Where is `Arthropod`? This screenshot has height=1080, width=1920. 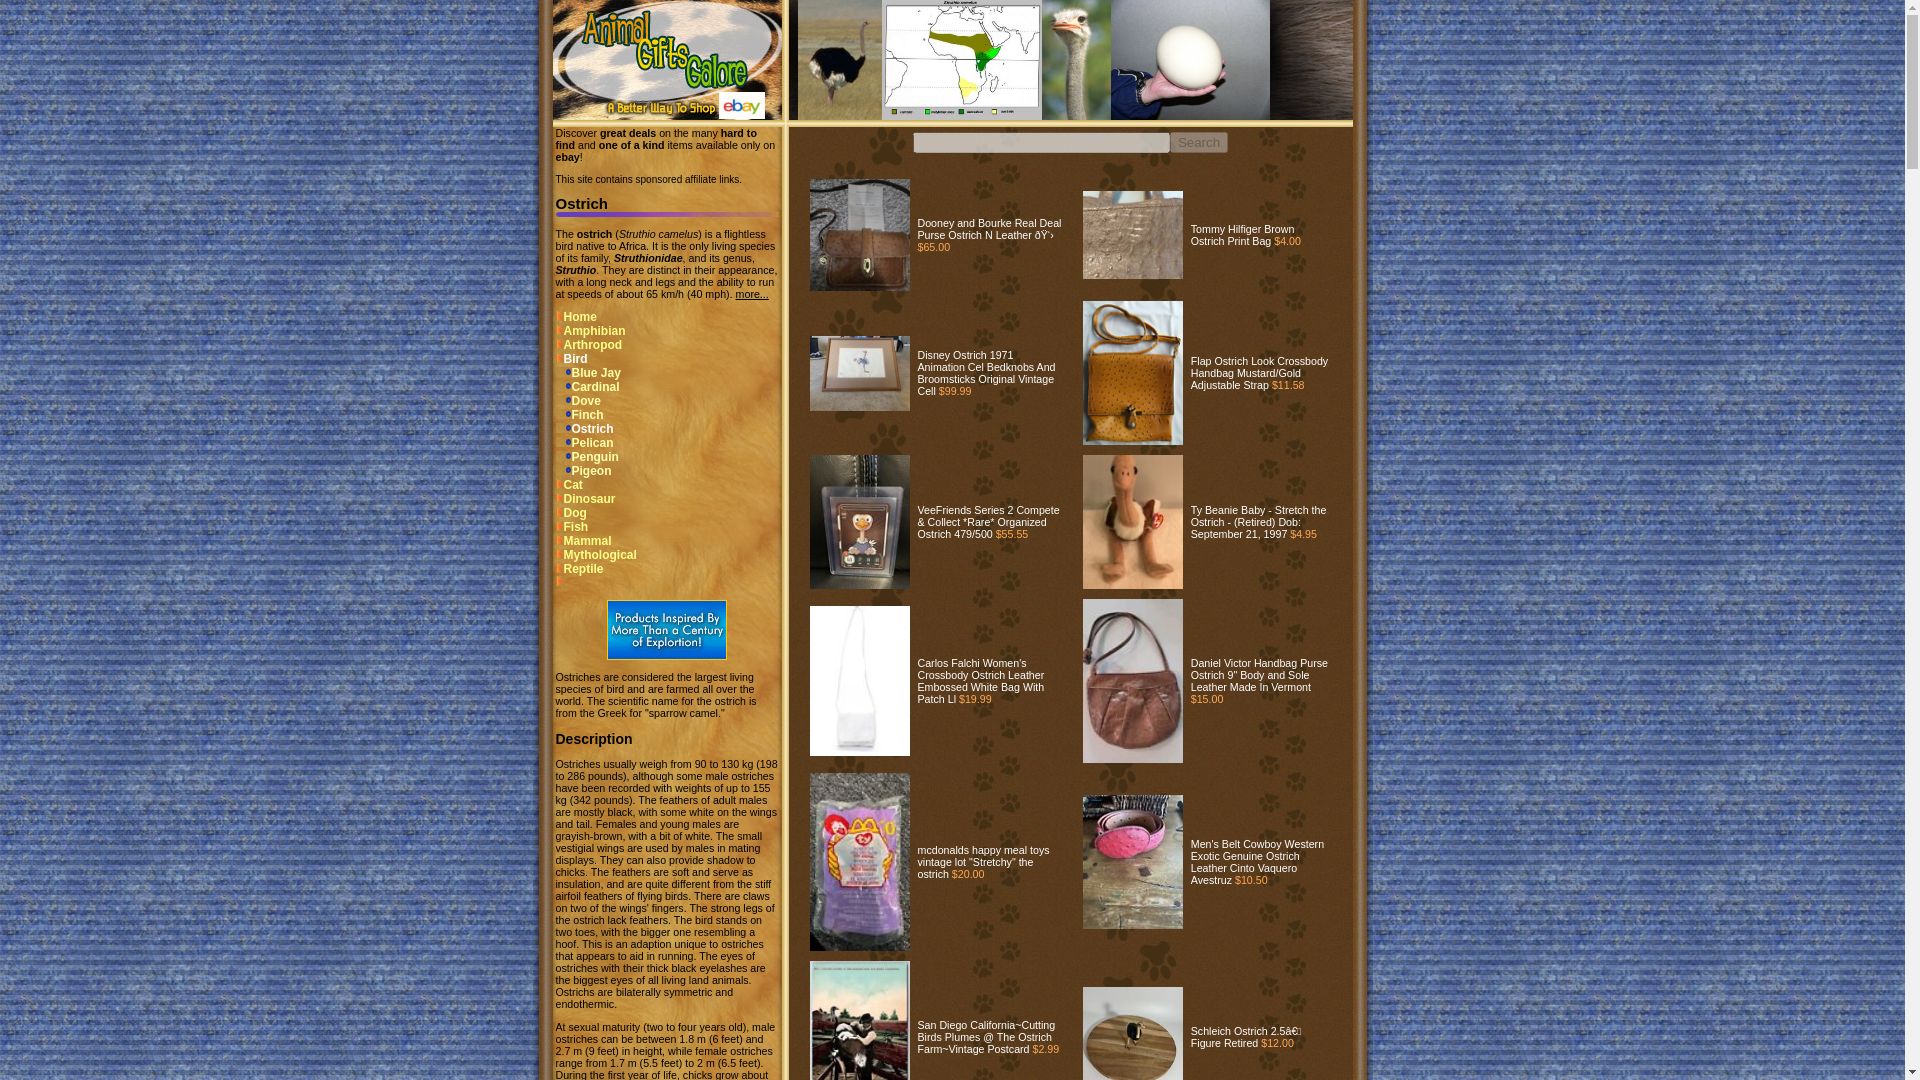
Arthropod is located at coordinates (589, 345).